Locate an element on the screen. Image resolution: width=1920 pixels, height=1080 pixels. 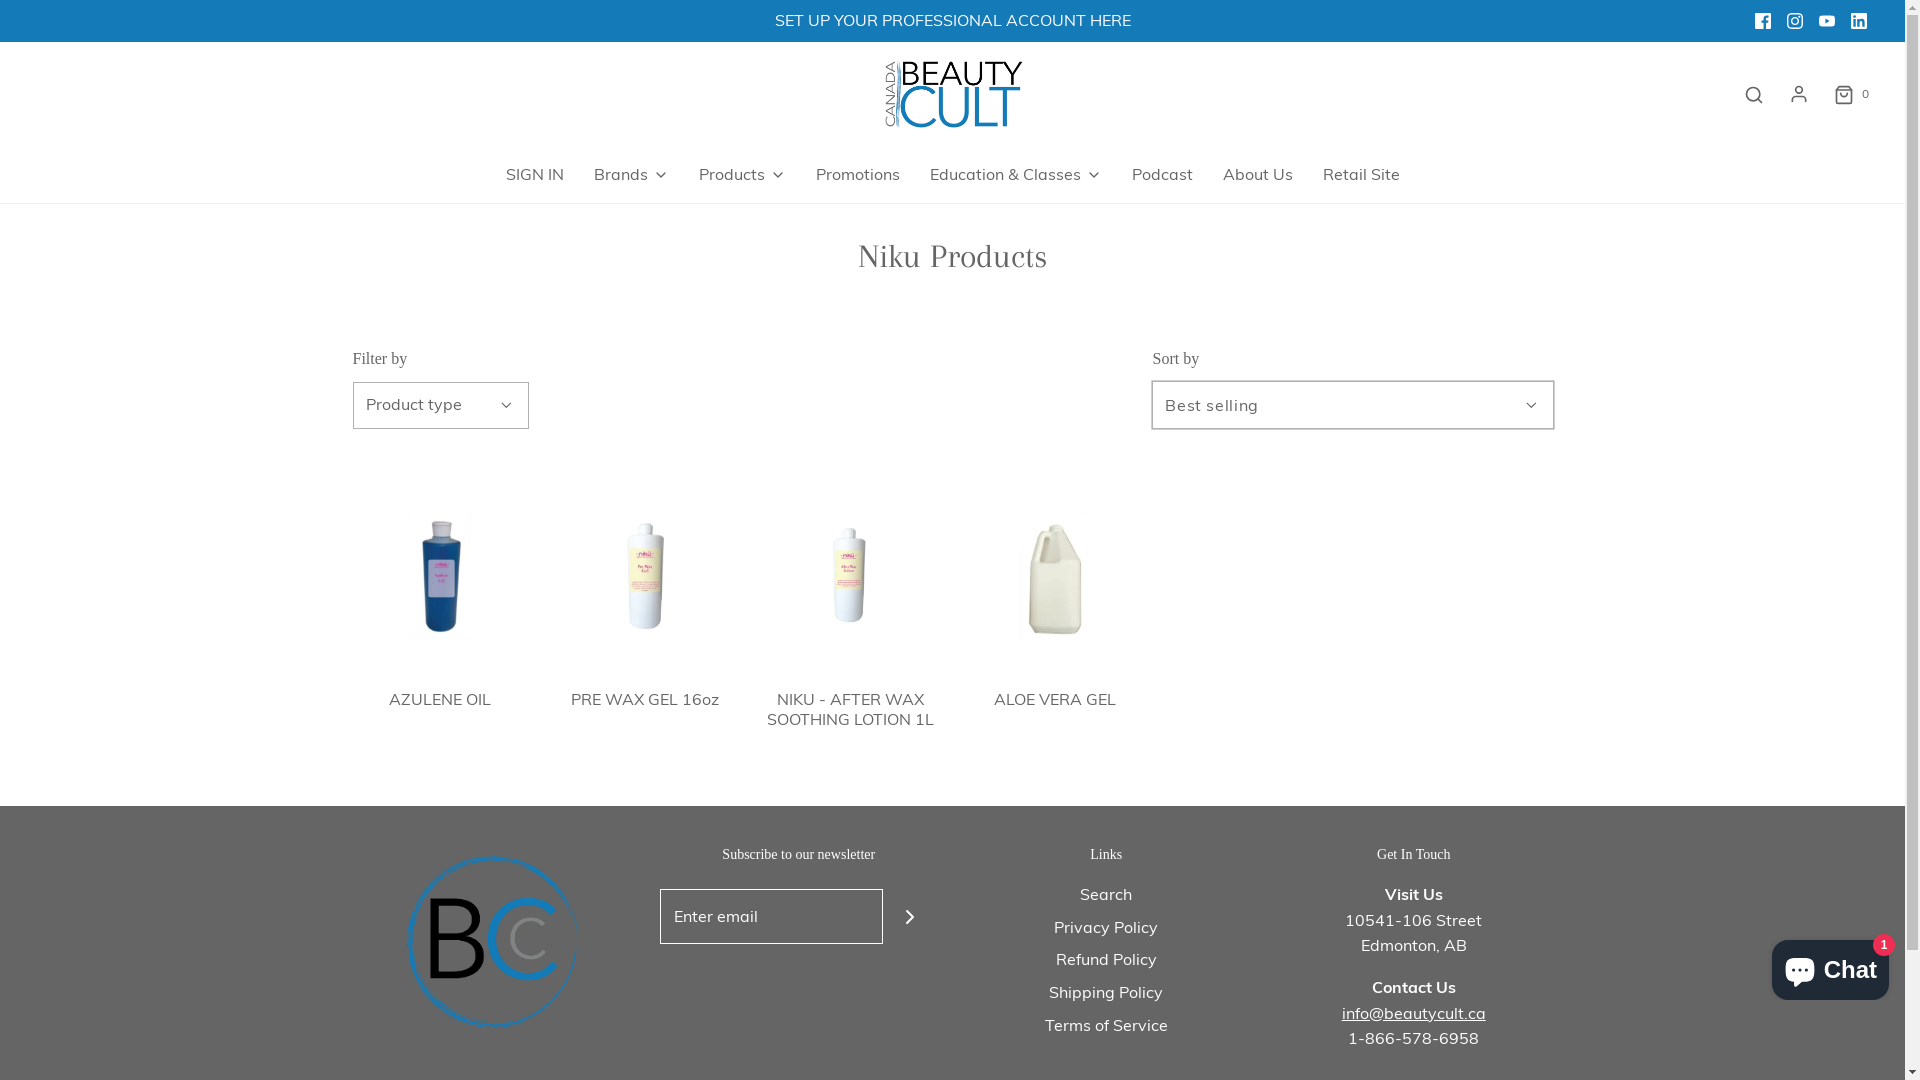
LinkedIn icon is located at coordinates (1859, 21).